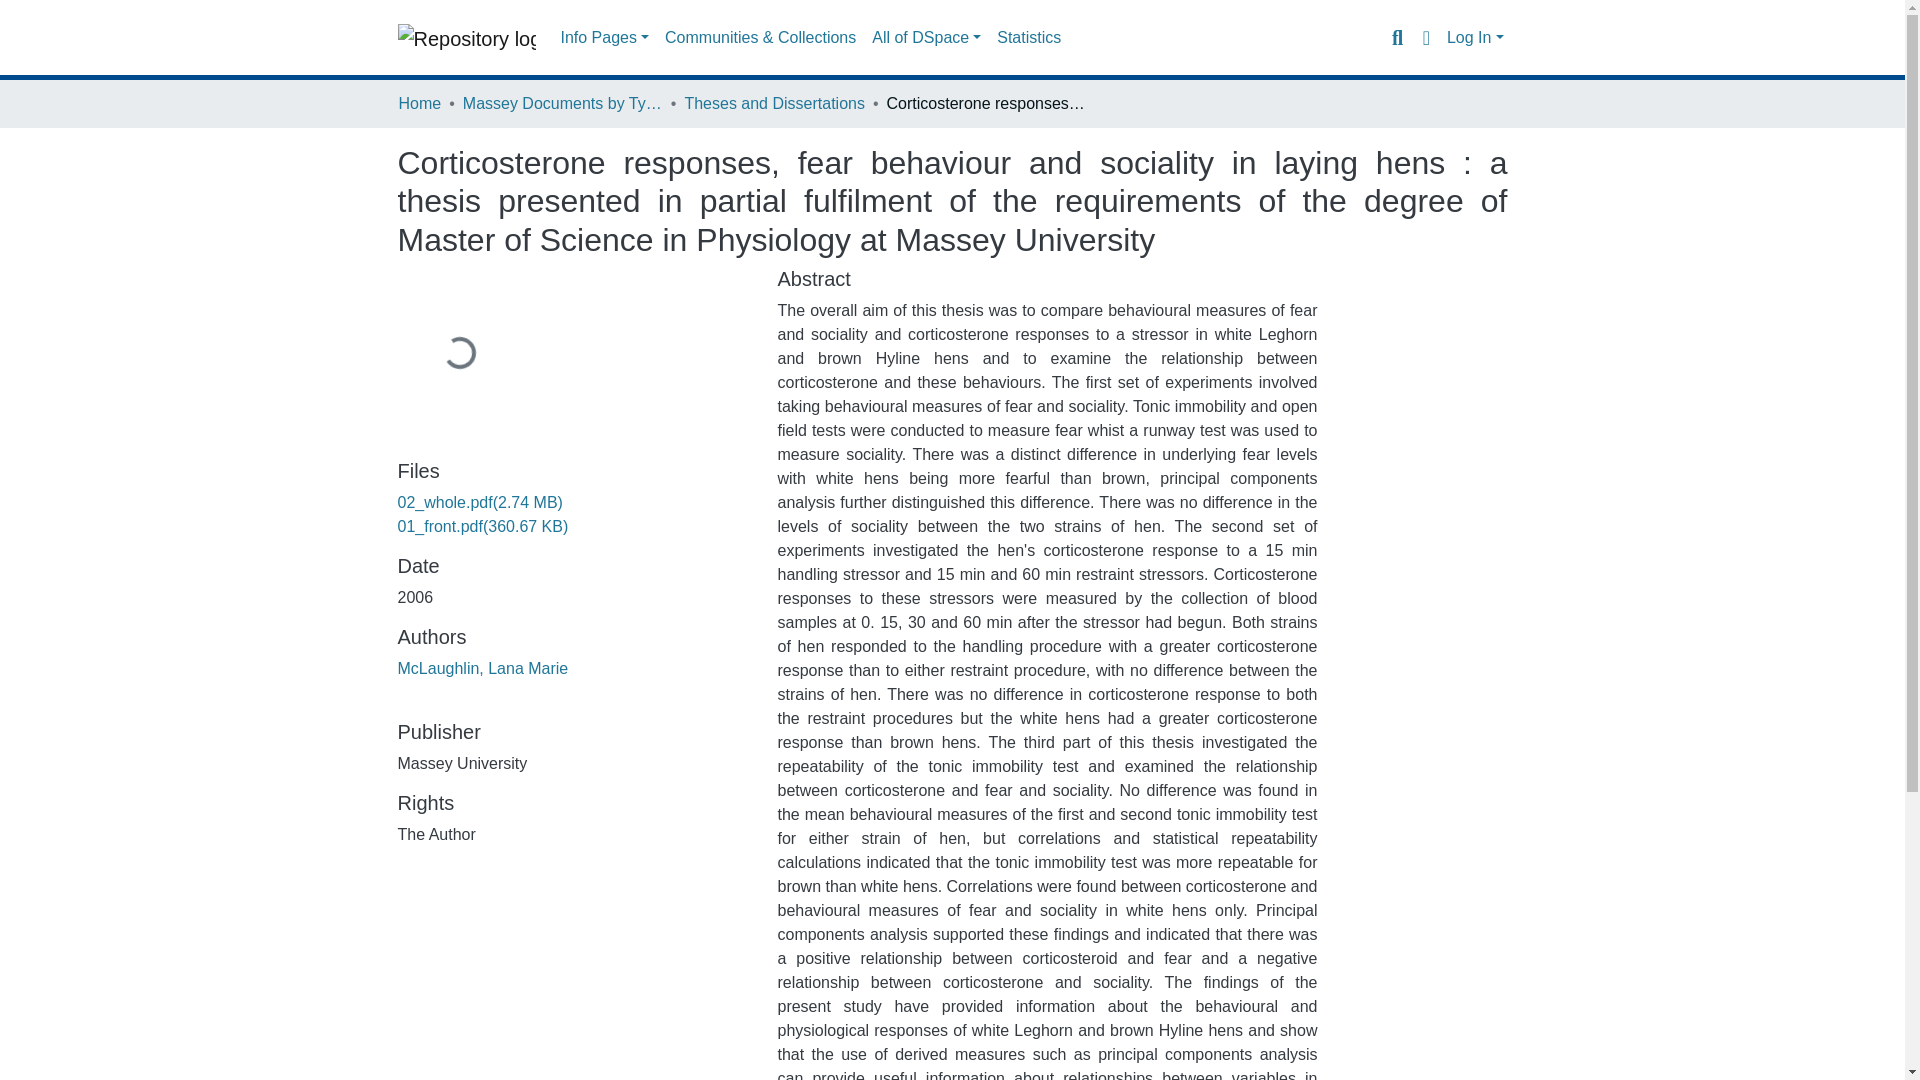 The width and height of the screenshot is (1920, 1080). I want to click on Massey Documents by Type, so click(562, 103).